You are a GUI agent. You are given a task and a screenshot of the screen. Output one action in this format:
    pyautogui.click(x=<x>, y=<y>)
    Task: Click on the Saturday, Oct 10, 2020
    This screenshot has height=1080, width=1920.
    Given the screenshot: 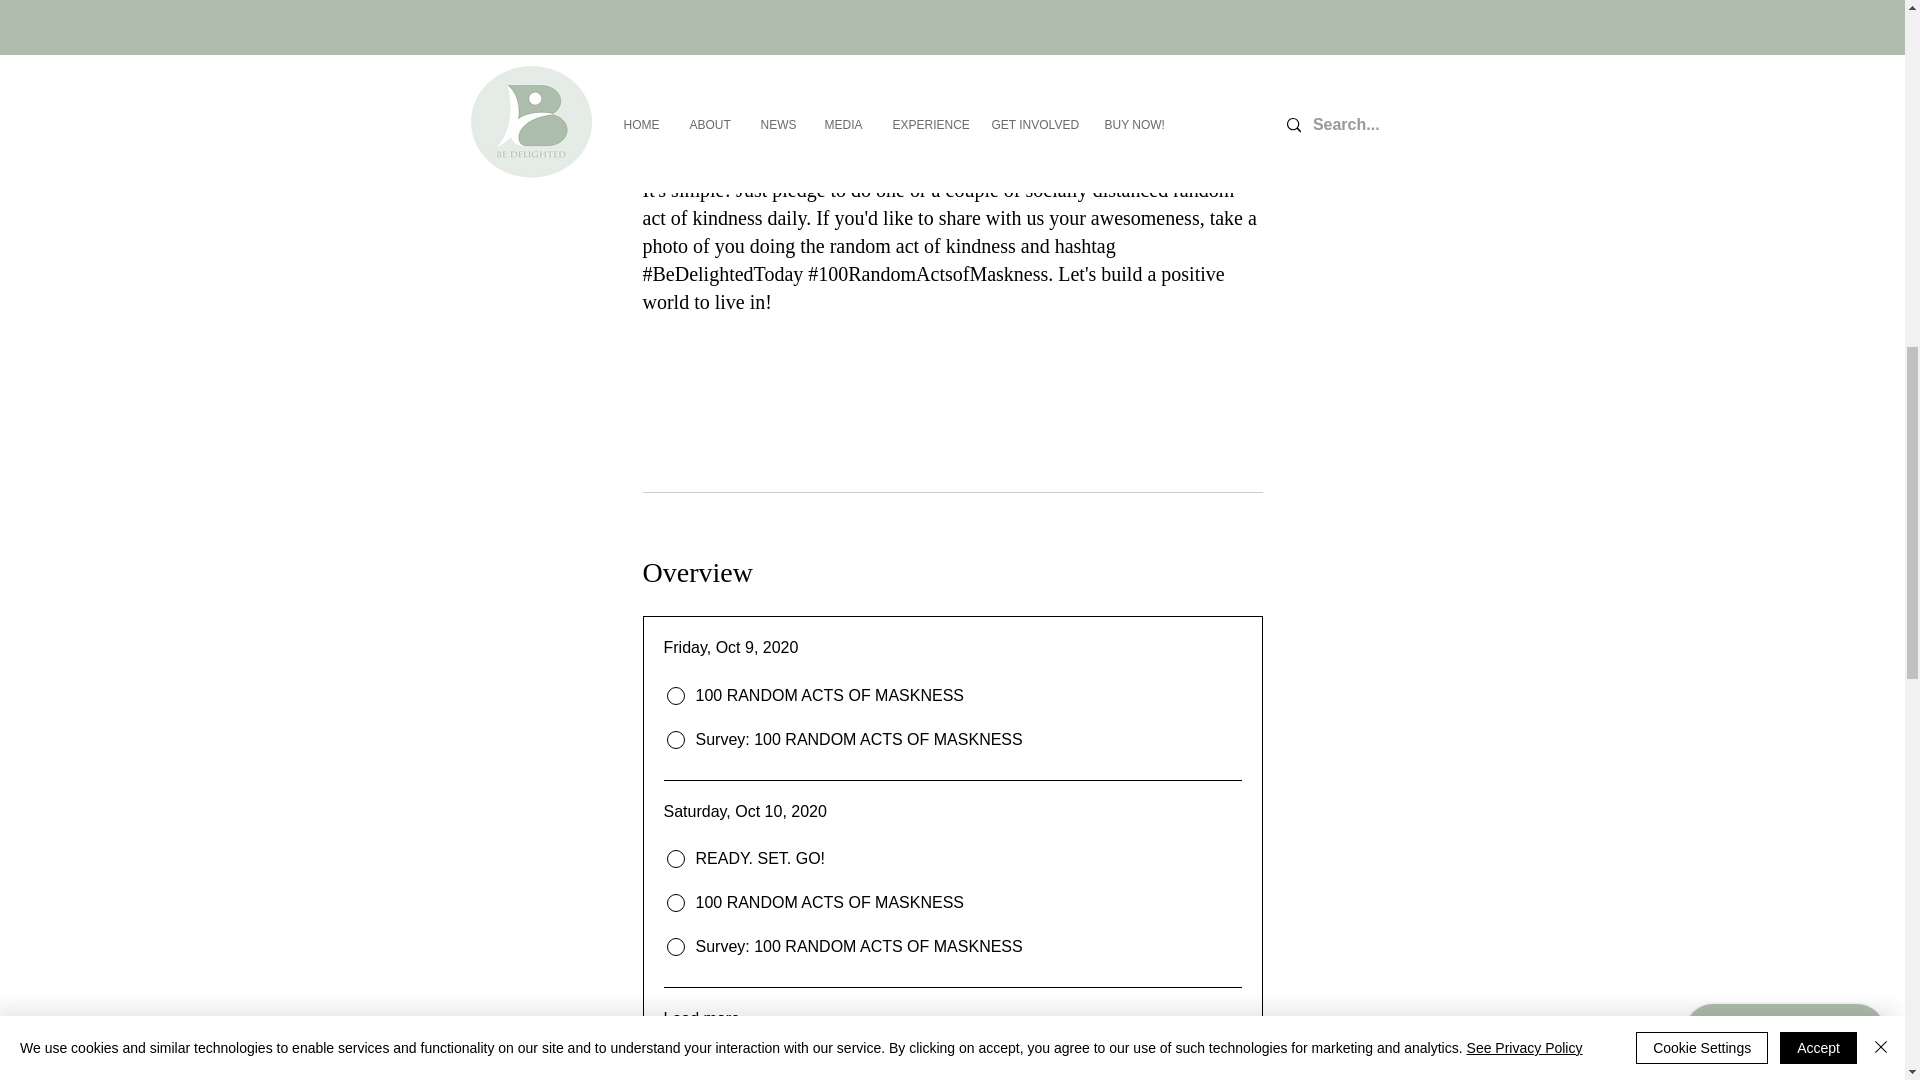 What is the action you would take?
    pyautogui.click(x=953, y=812)
    